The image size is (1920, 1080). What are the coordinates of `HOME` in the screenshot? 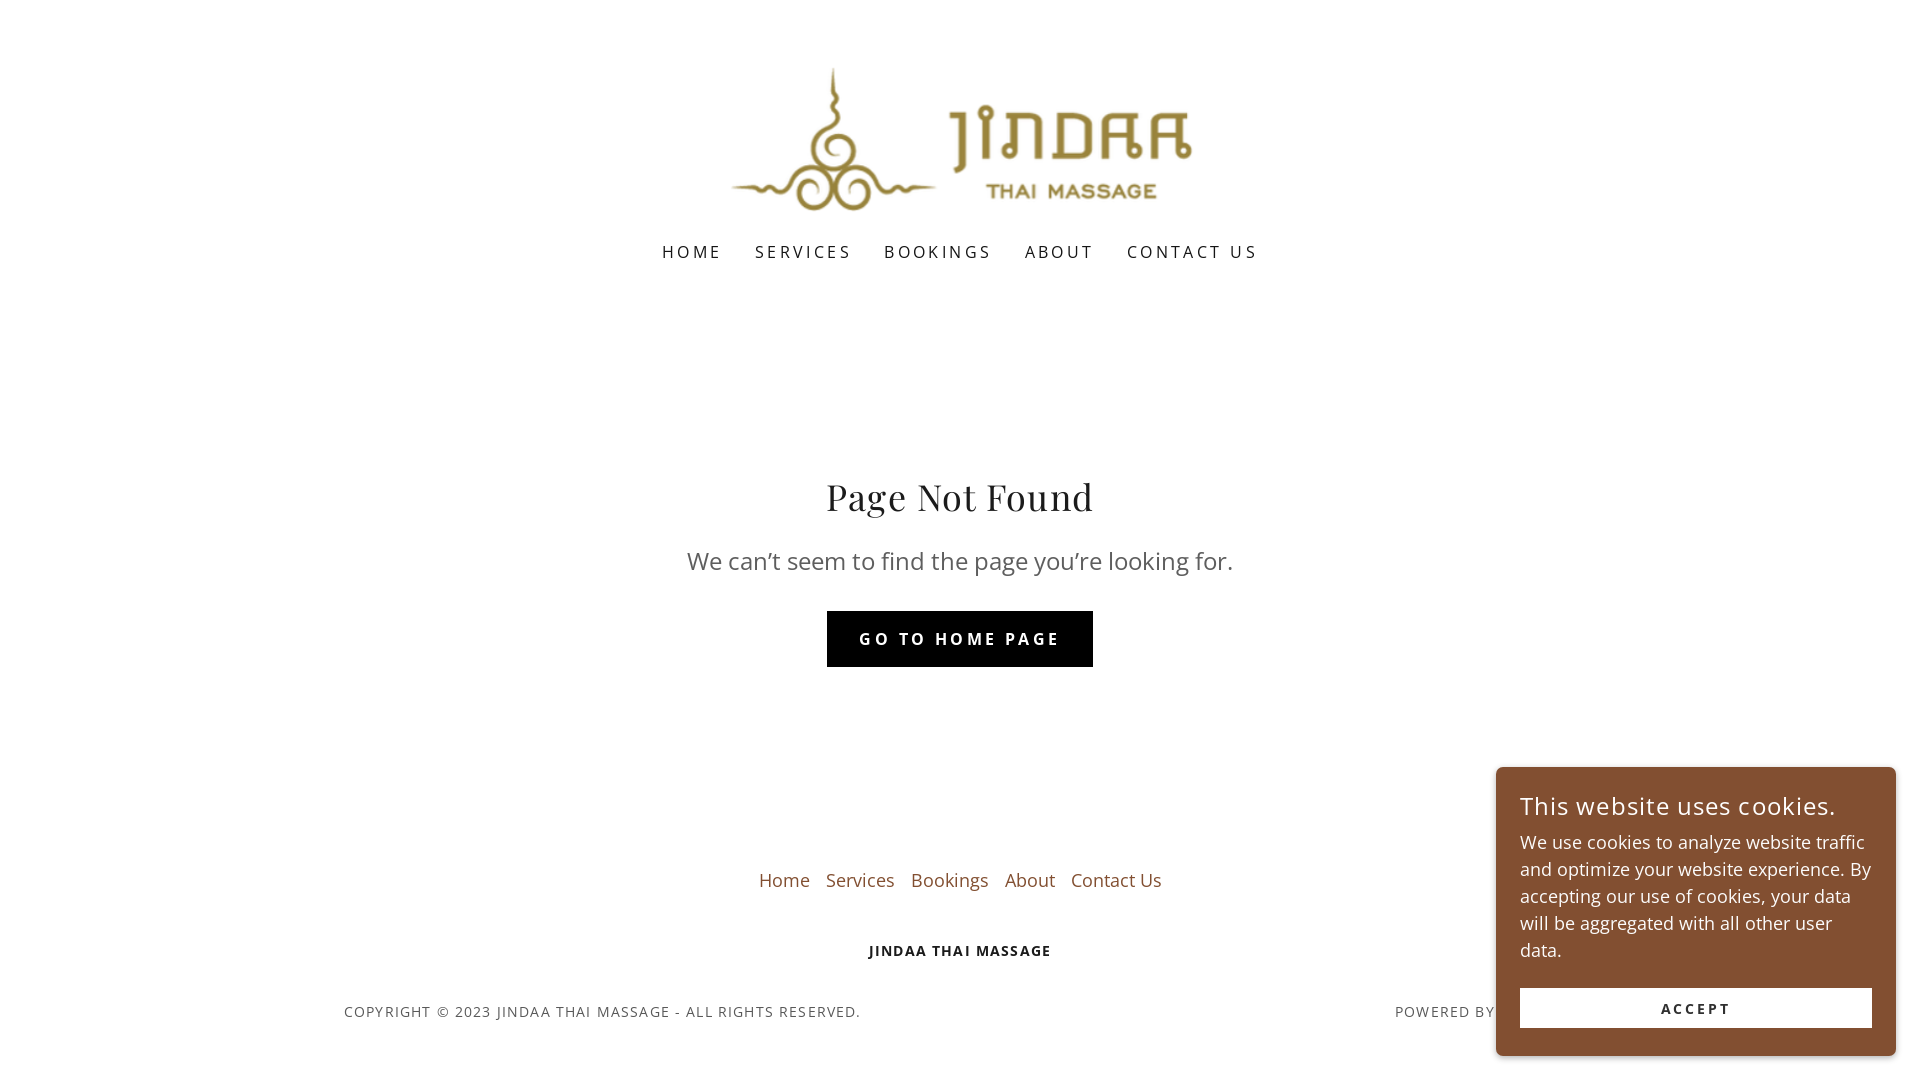 It's located at (692, 252).